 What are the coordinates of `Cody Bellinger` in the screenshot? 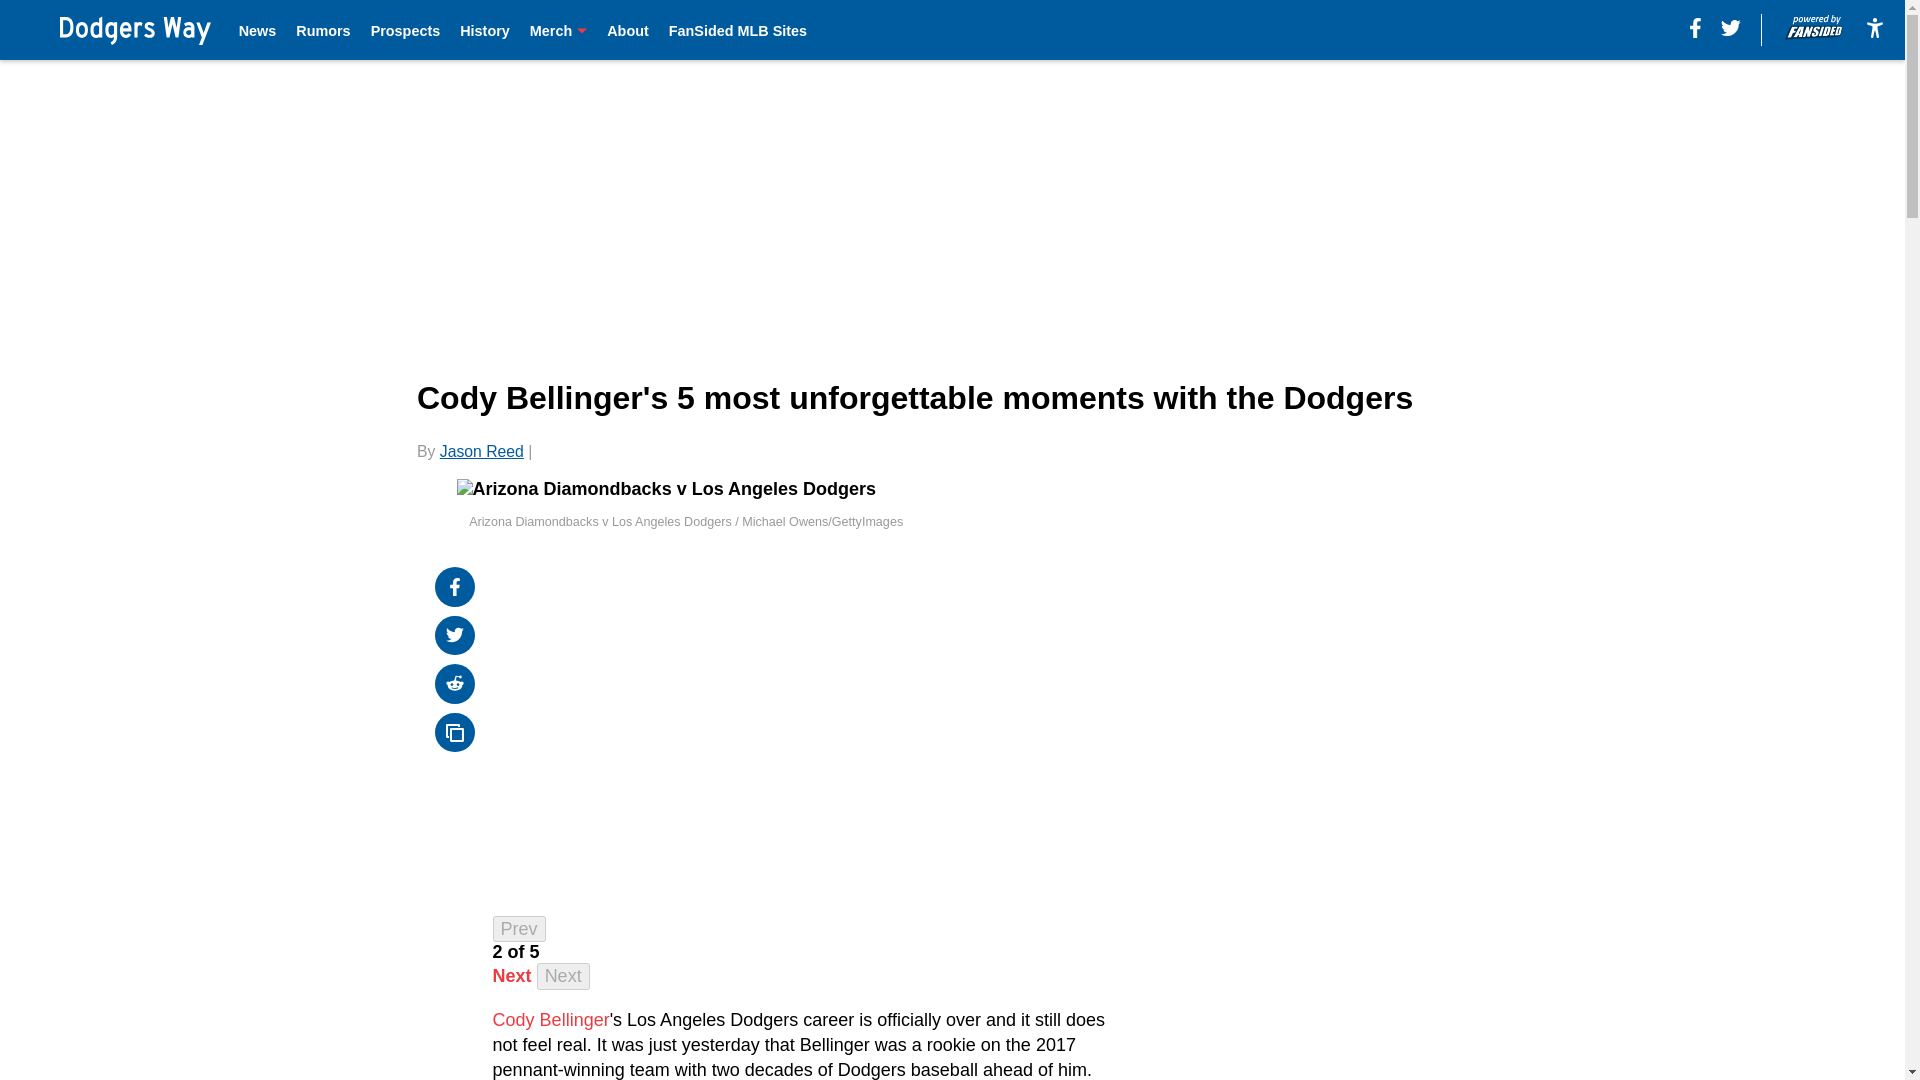 It's located at (552, 1020).